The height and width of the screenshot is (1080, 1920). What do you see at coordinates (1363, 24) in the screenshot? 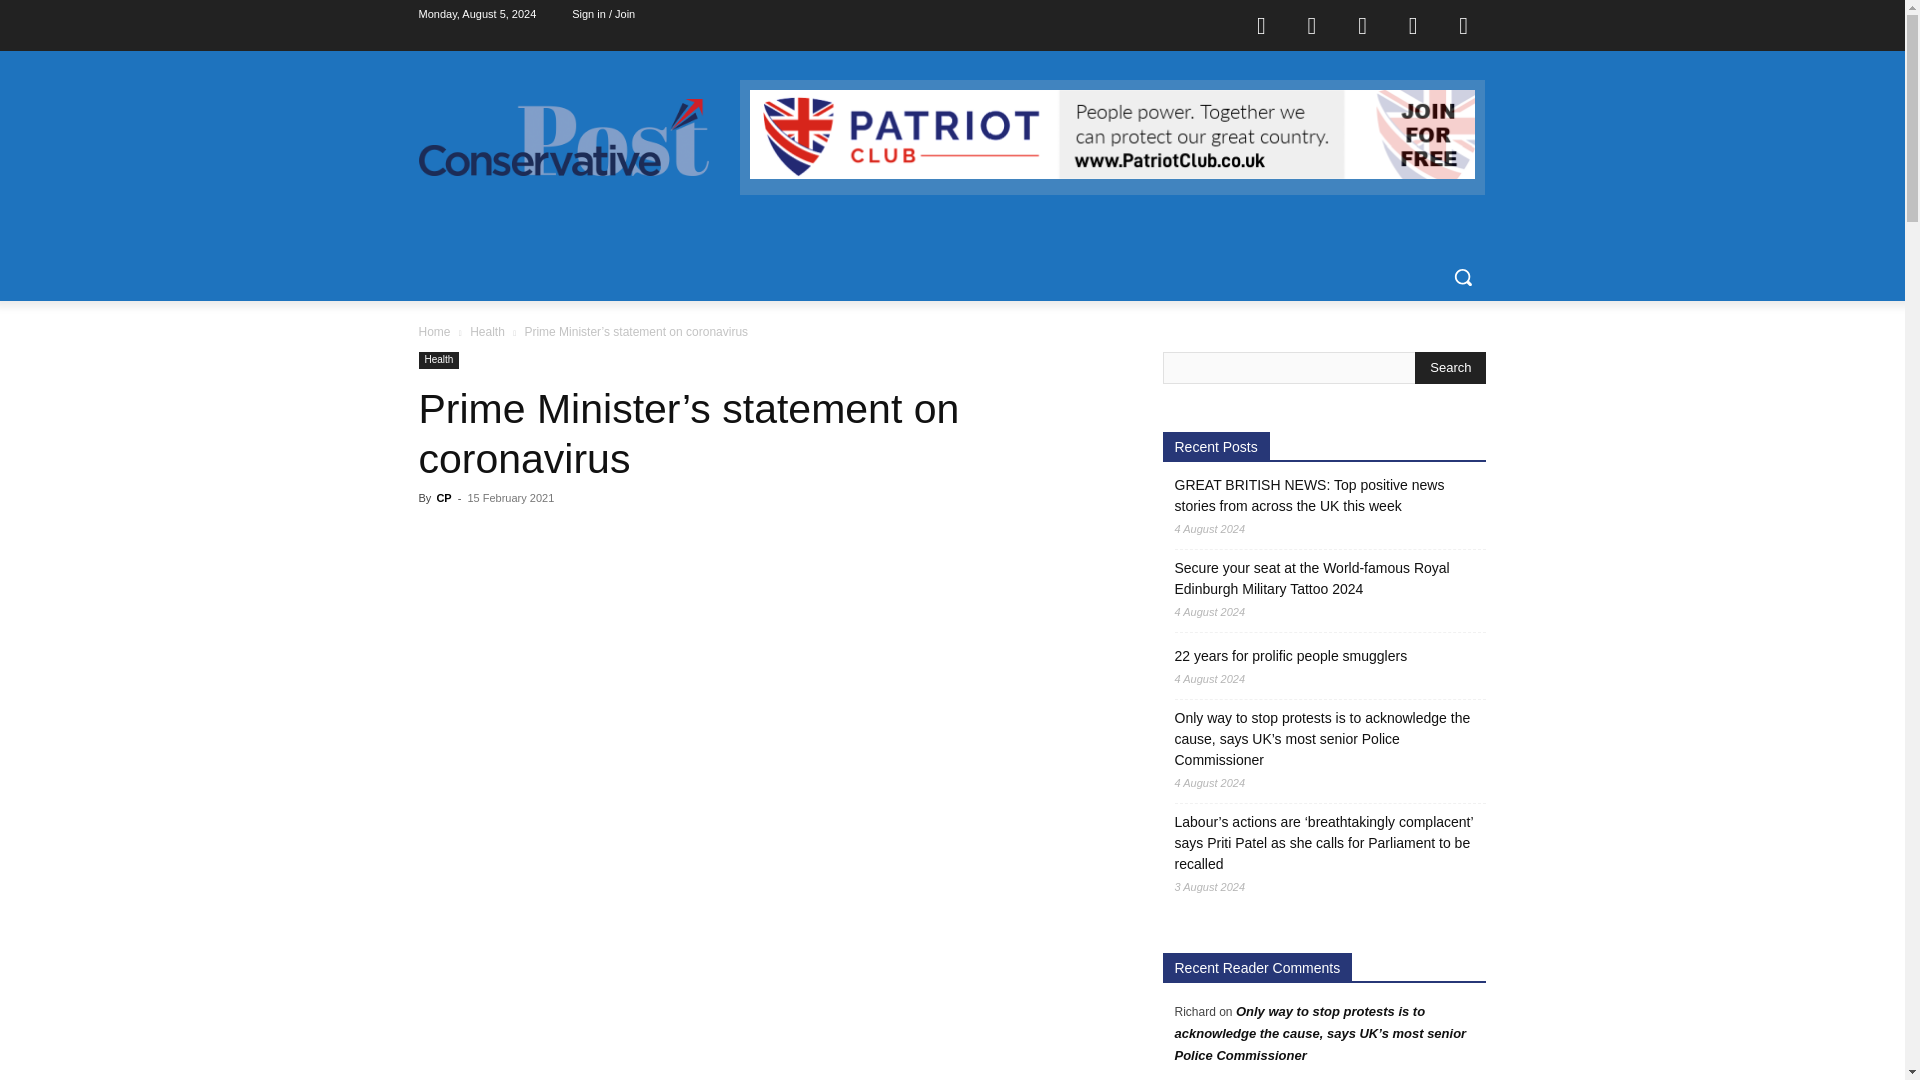
I see `Mail` at bounding box center [1363, 24].